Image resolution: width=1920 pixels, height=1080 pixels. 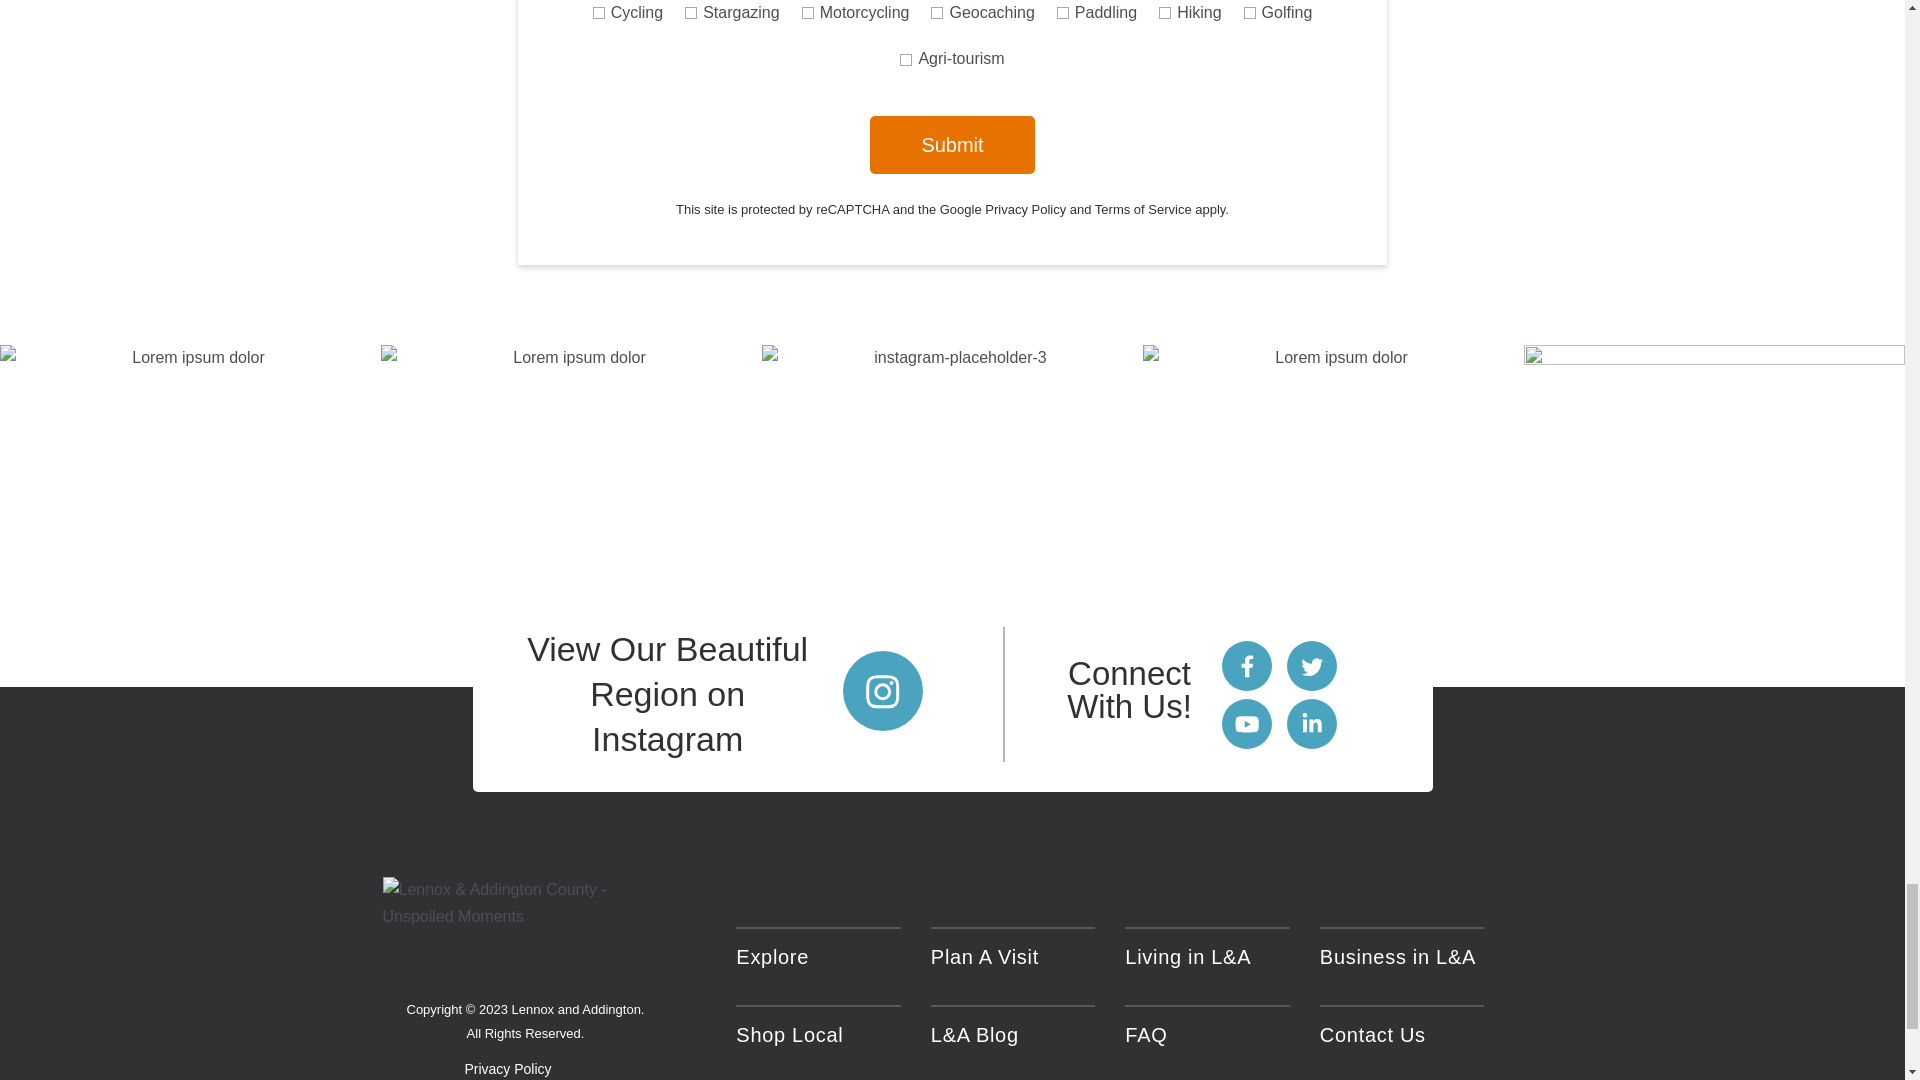 I want to click on instagram-placeholder-3, so click(x=952, y=515).